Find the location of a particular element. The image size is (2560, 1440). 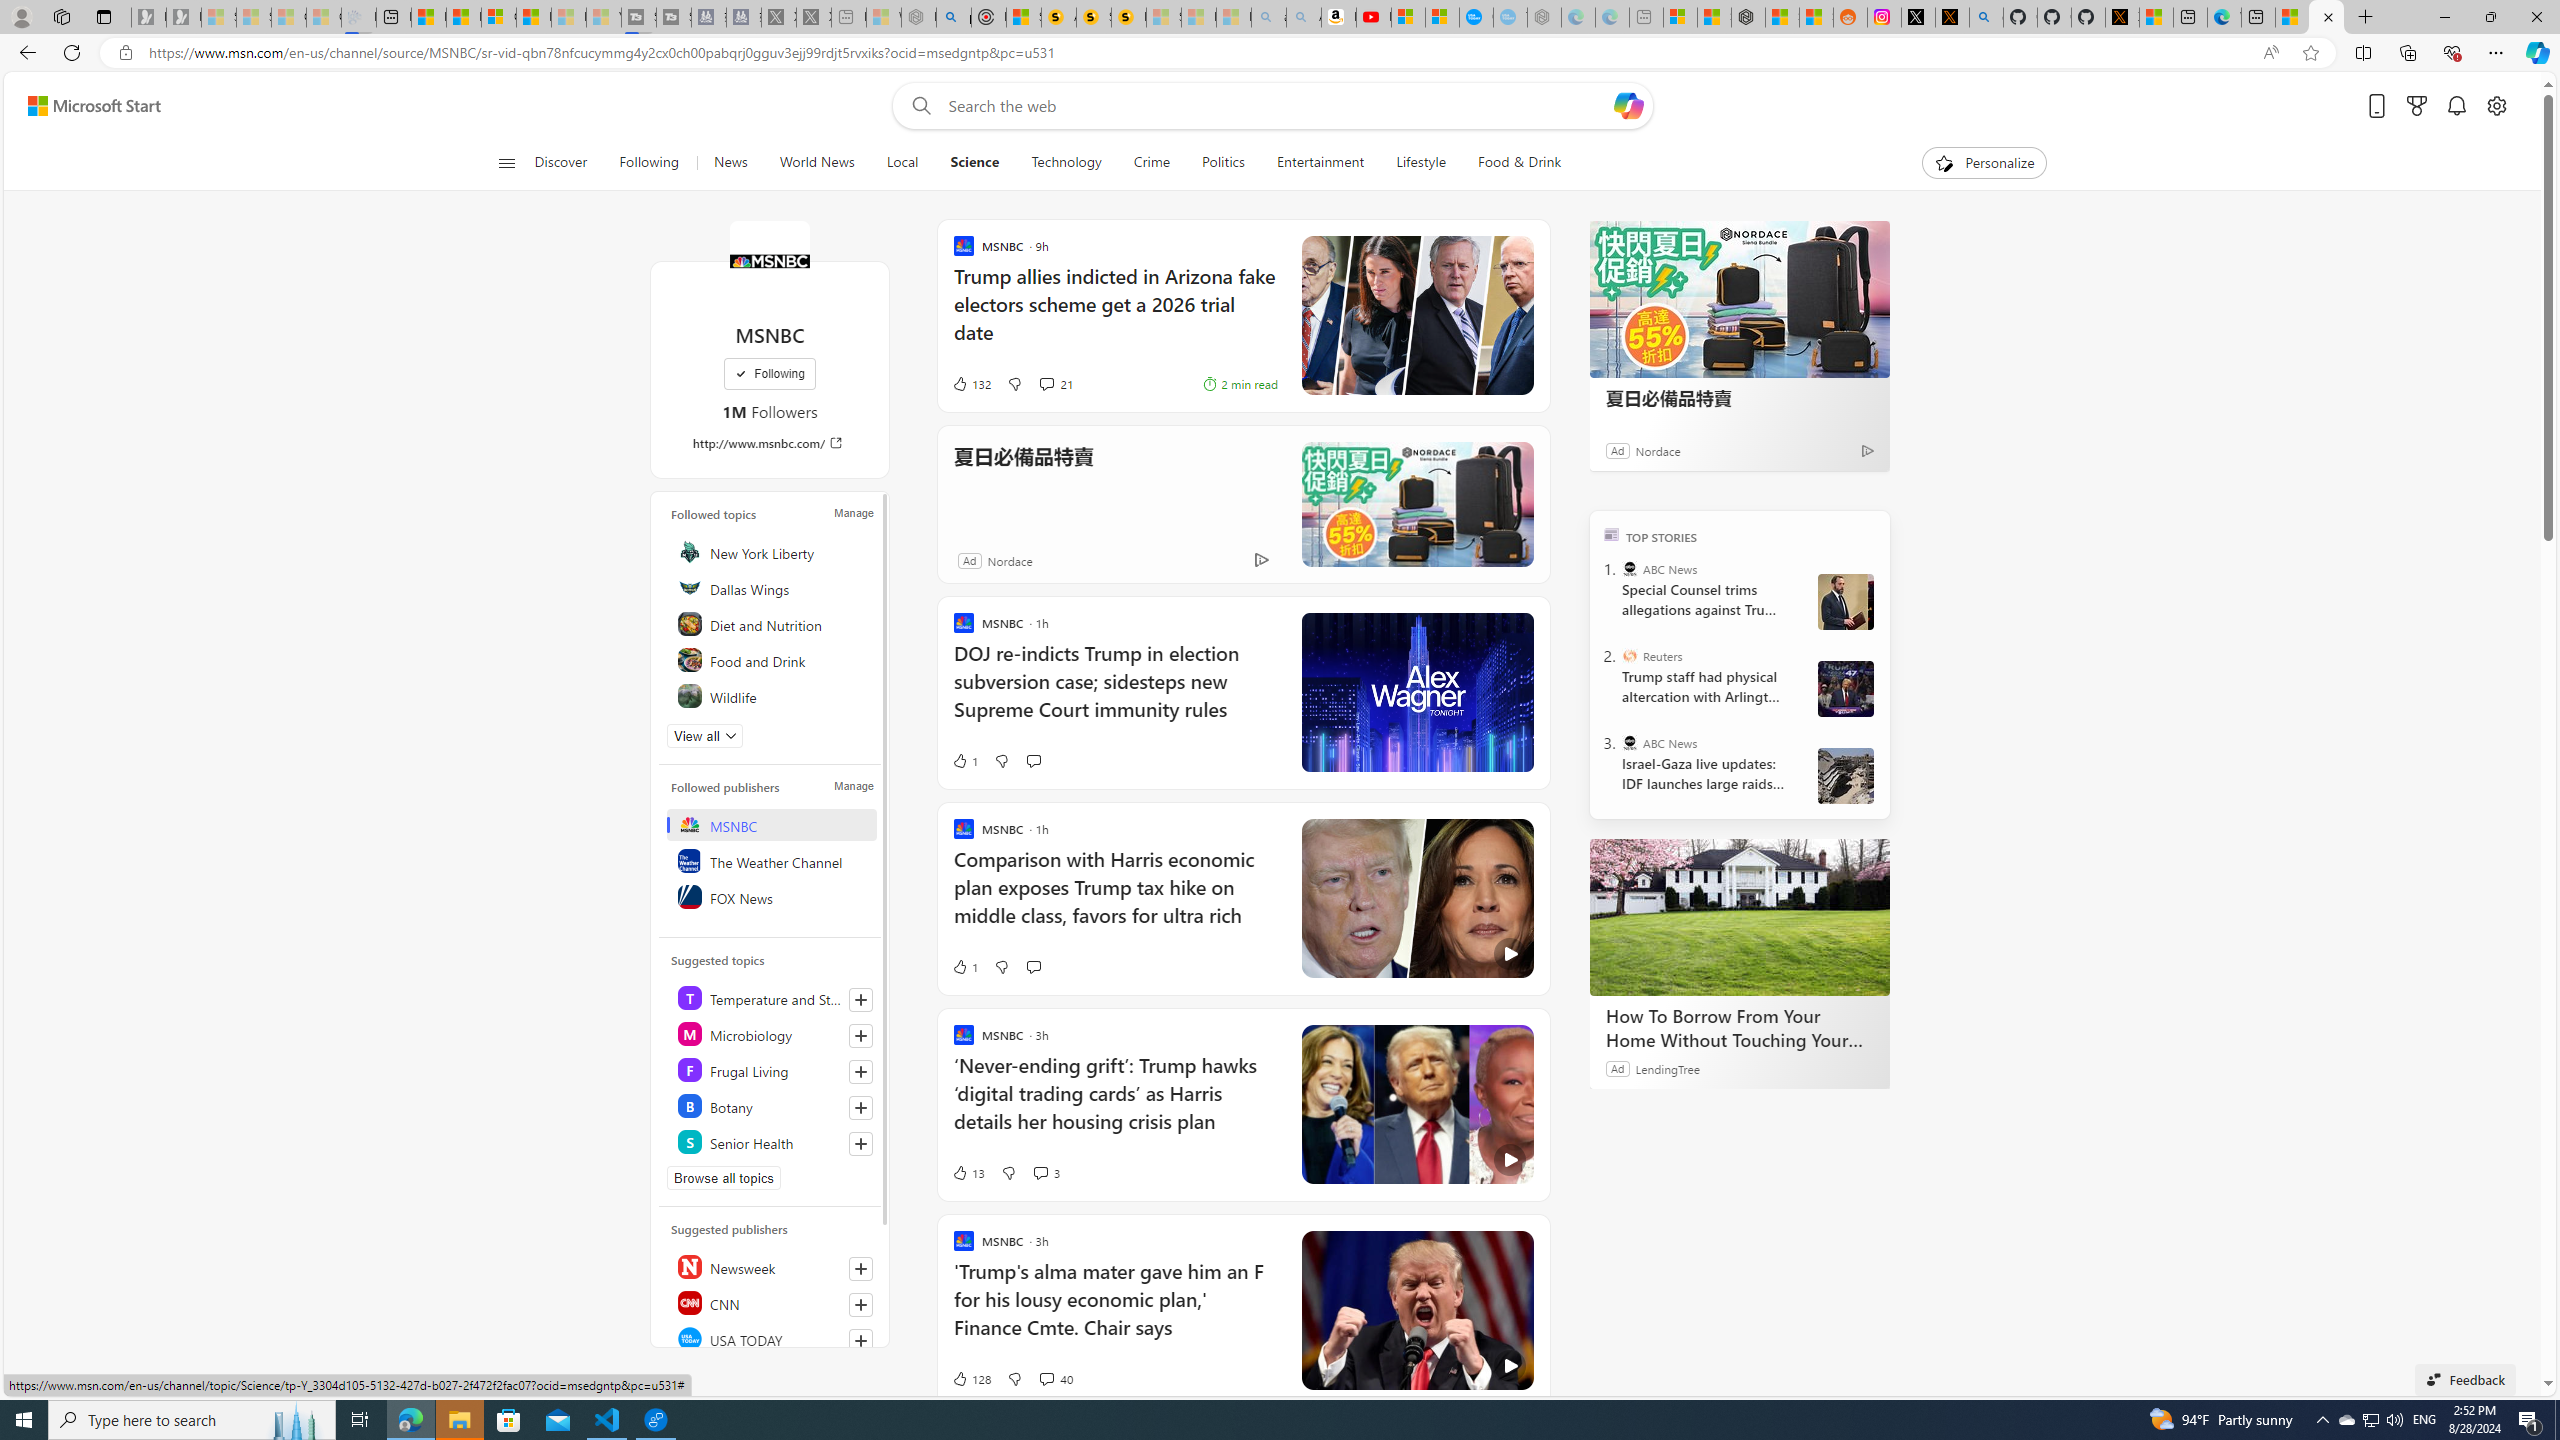

13 Like is located at coordinates (968, 1172).